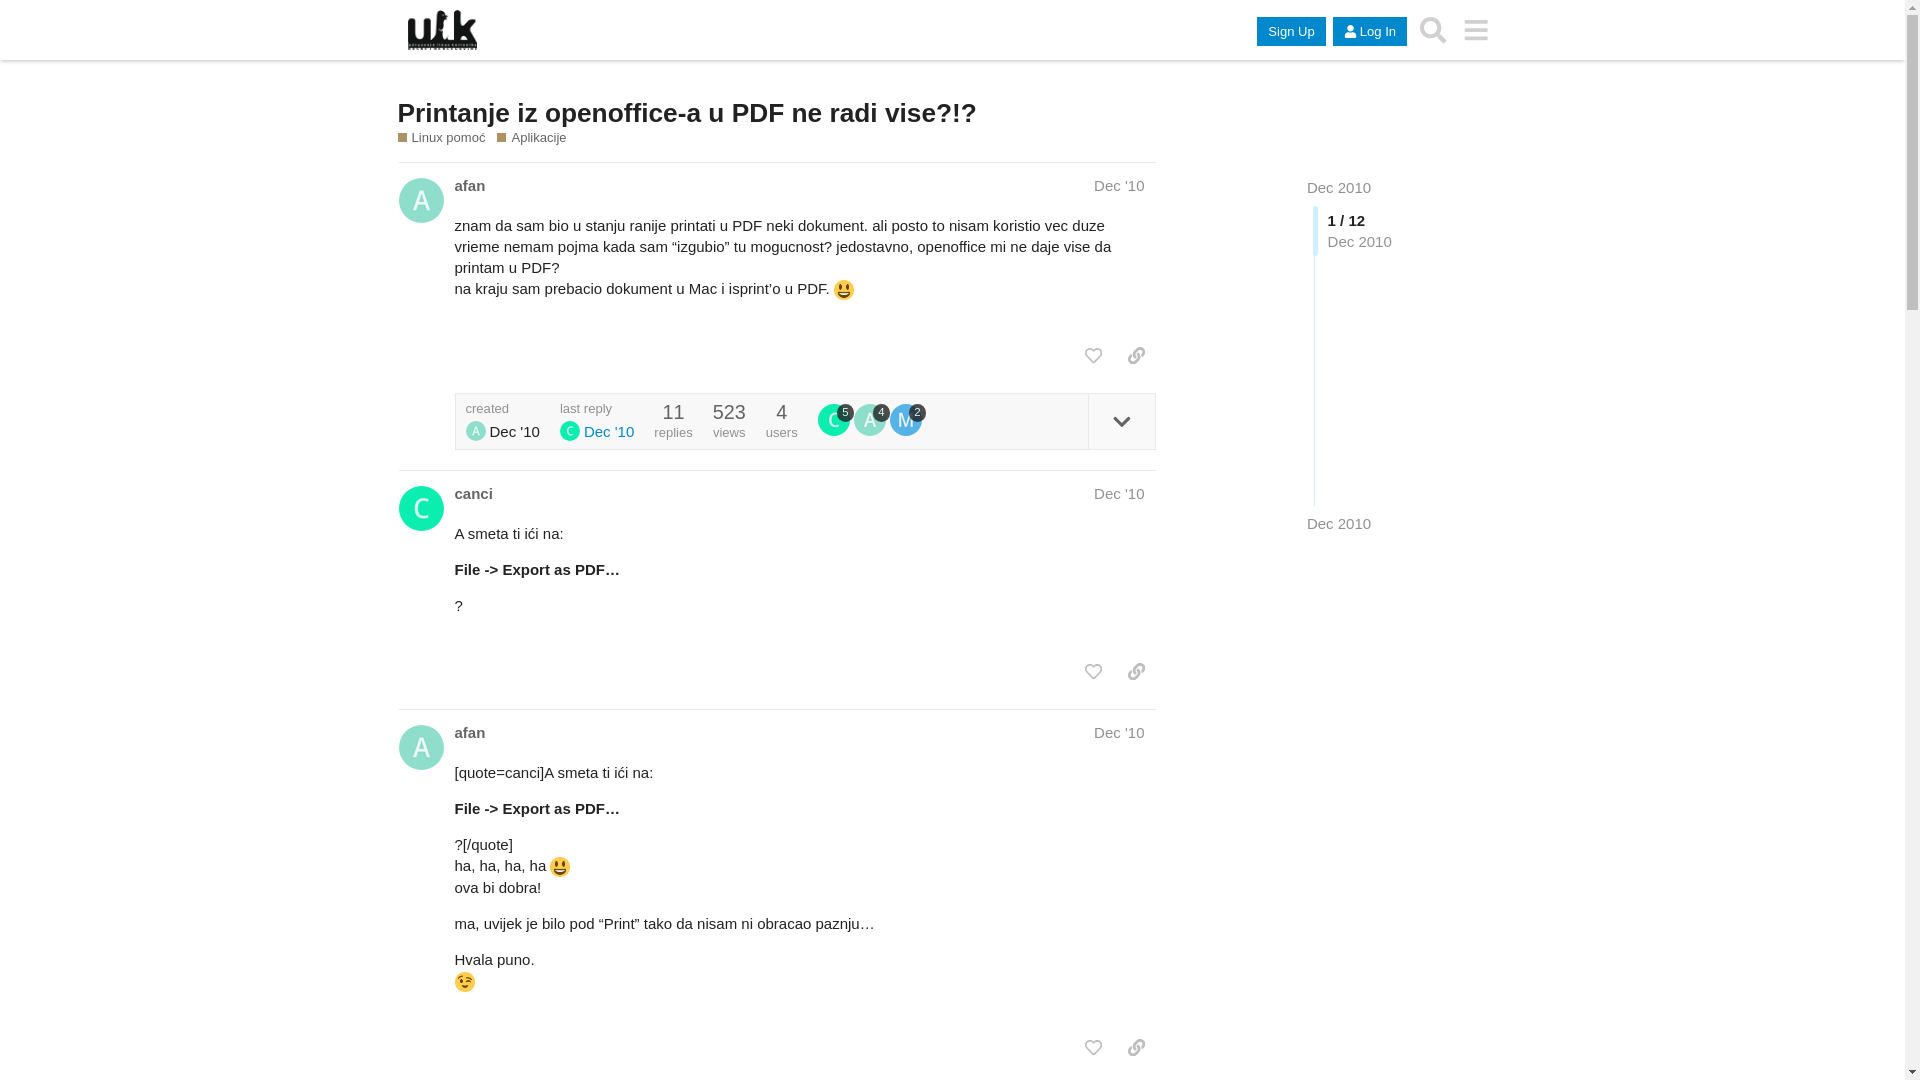 The width and height of the screenshot is (1920, 1080). I want to click on like this post, so click(1094, 672).